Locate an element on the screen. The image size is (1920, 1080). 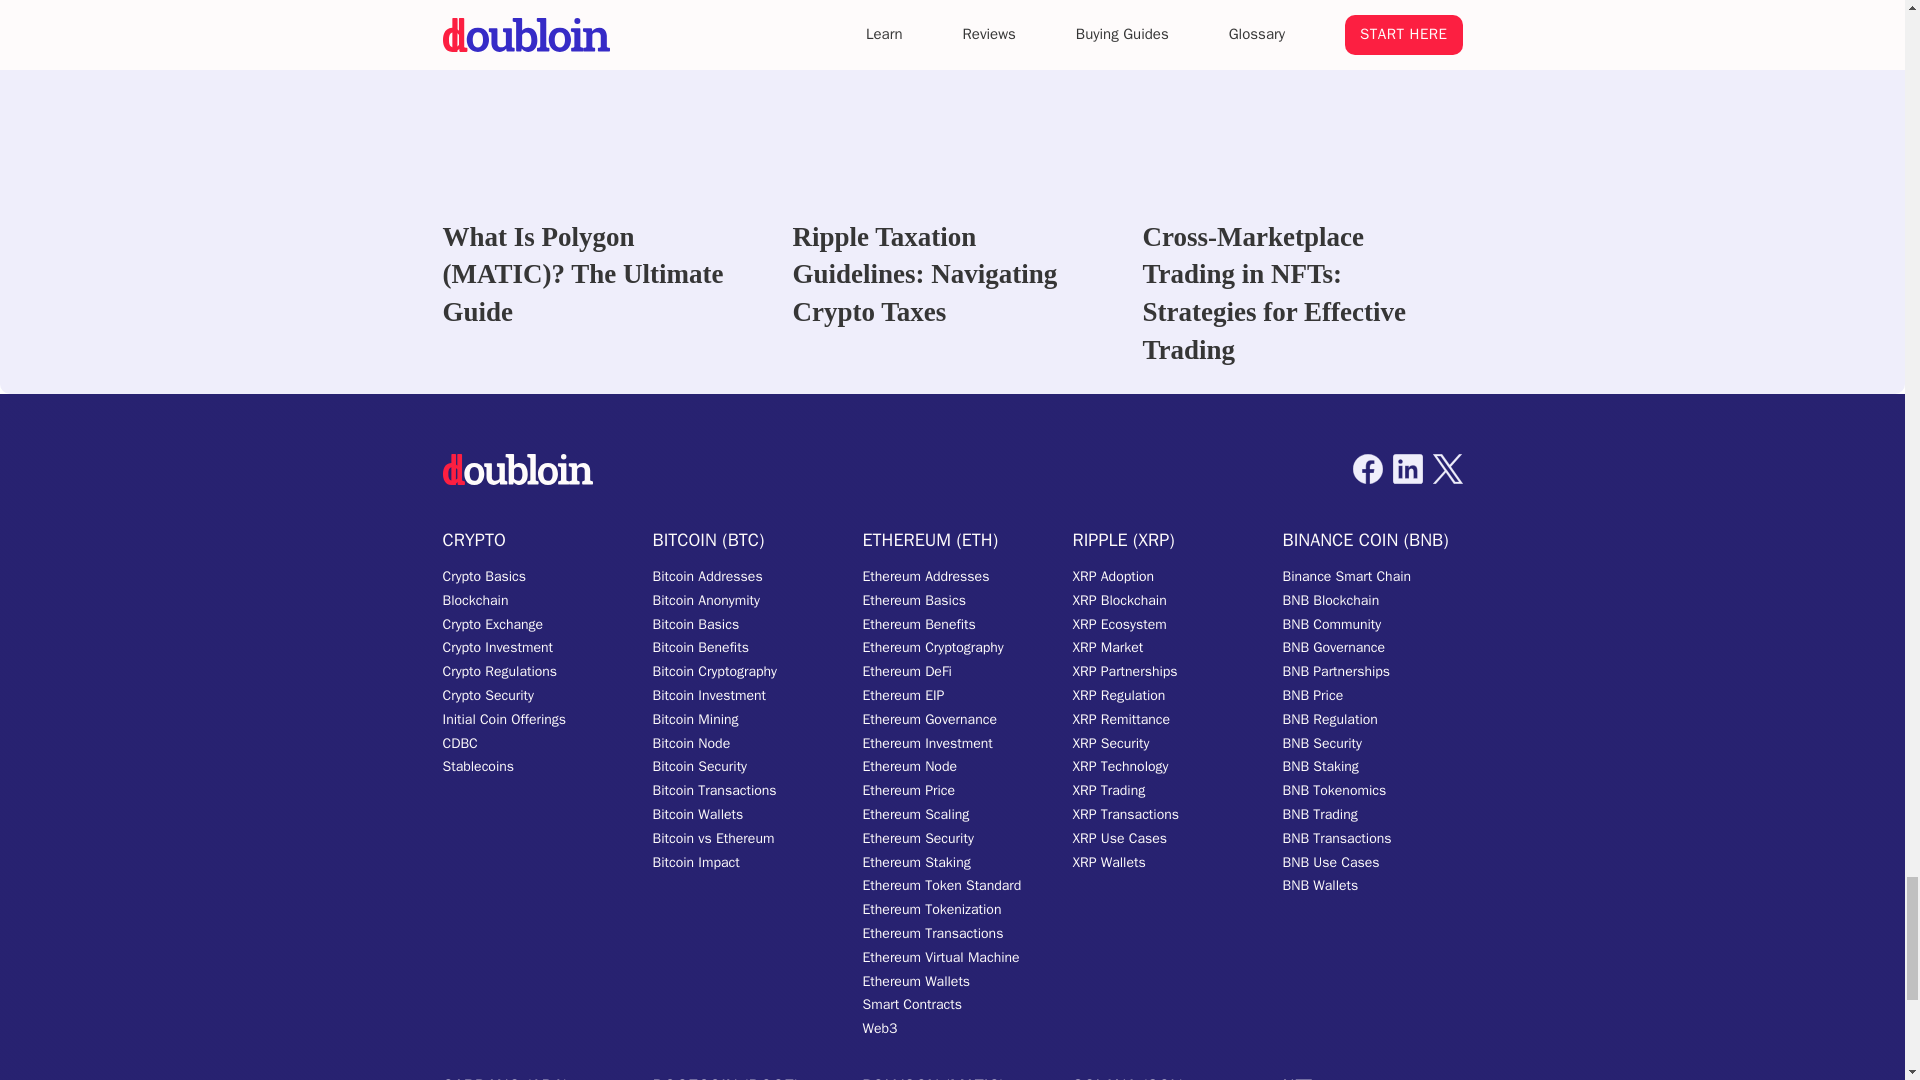
Ripple Taxation Guidelines: Navigating Crypto Taxes is located at coordinates (951, 166).